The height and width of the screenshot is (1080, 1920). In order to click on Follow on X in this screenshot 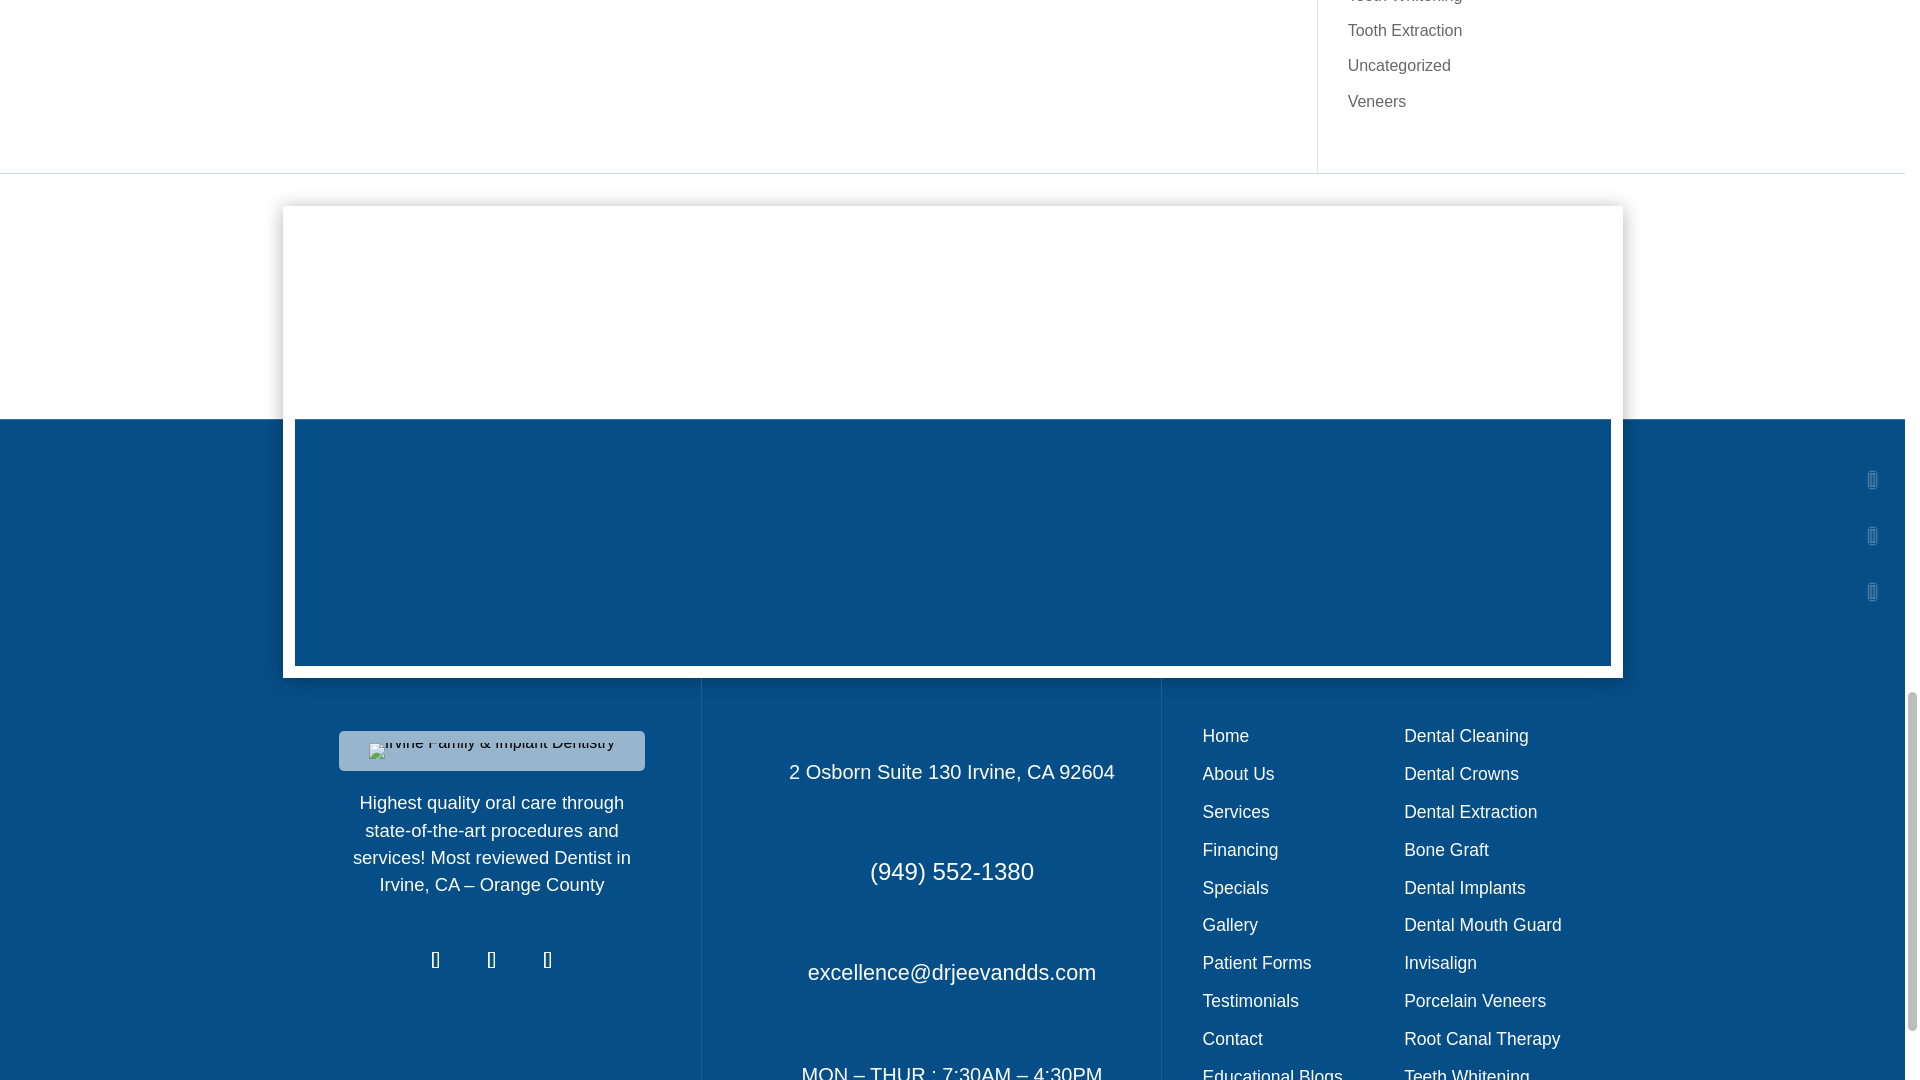, I will do `click(492, 960)`.